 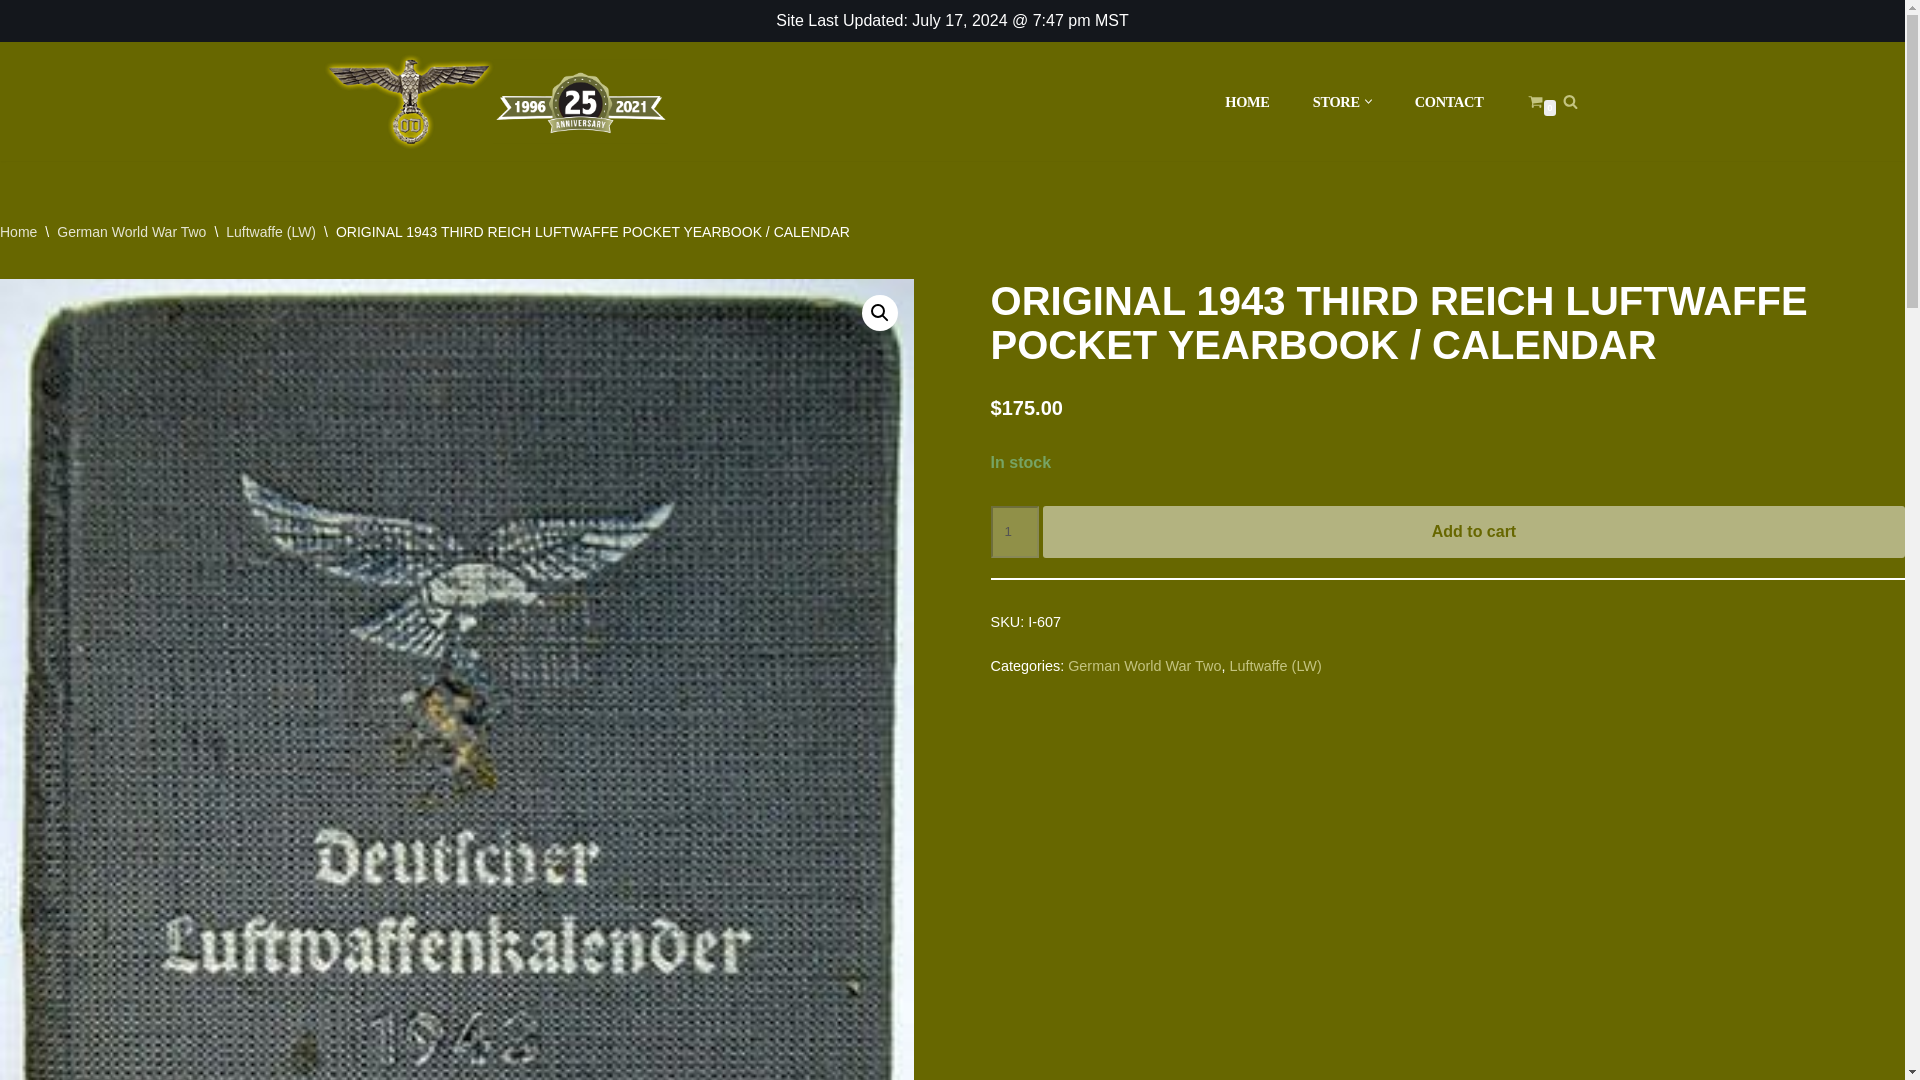 What do you see at coordinates (15, 42) in the screenshot?
I see `Skip to content` at bounding box center [15, 42].